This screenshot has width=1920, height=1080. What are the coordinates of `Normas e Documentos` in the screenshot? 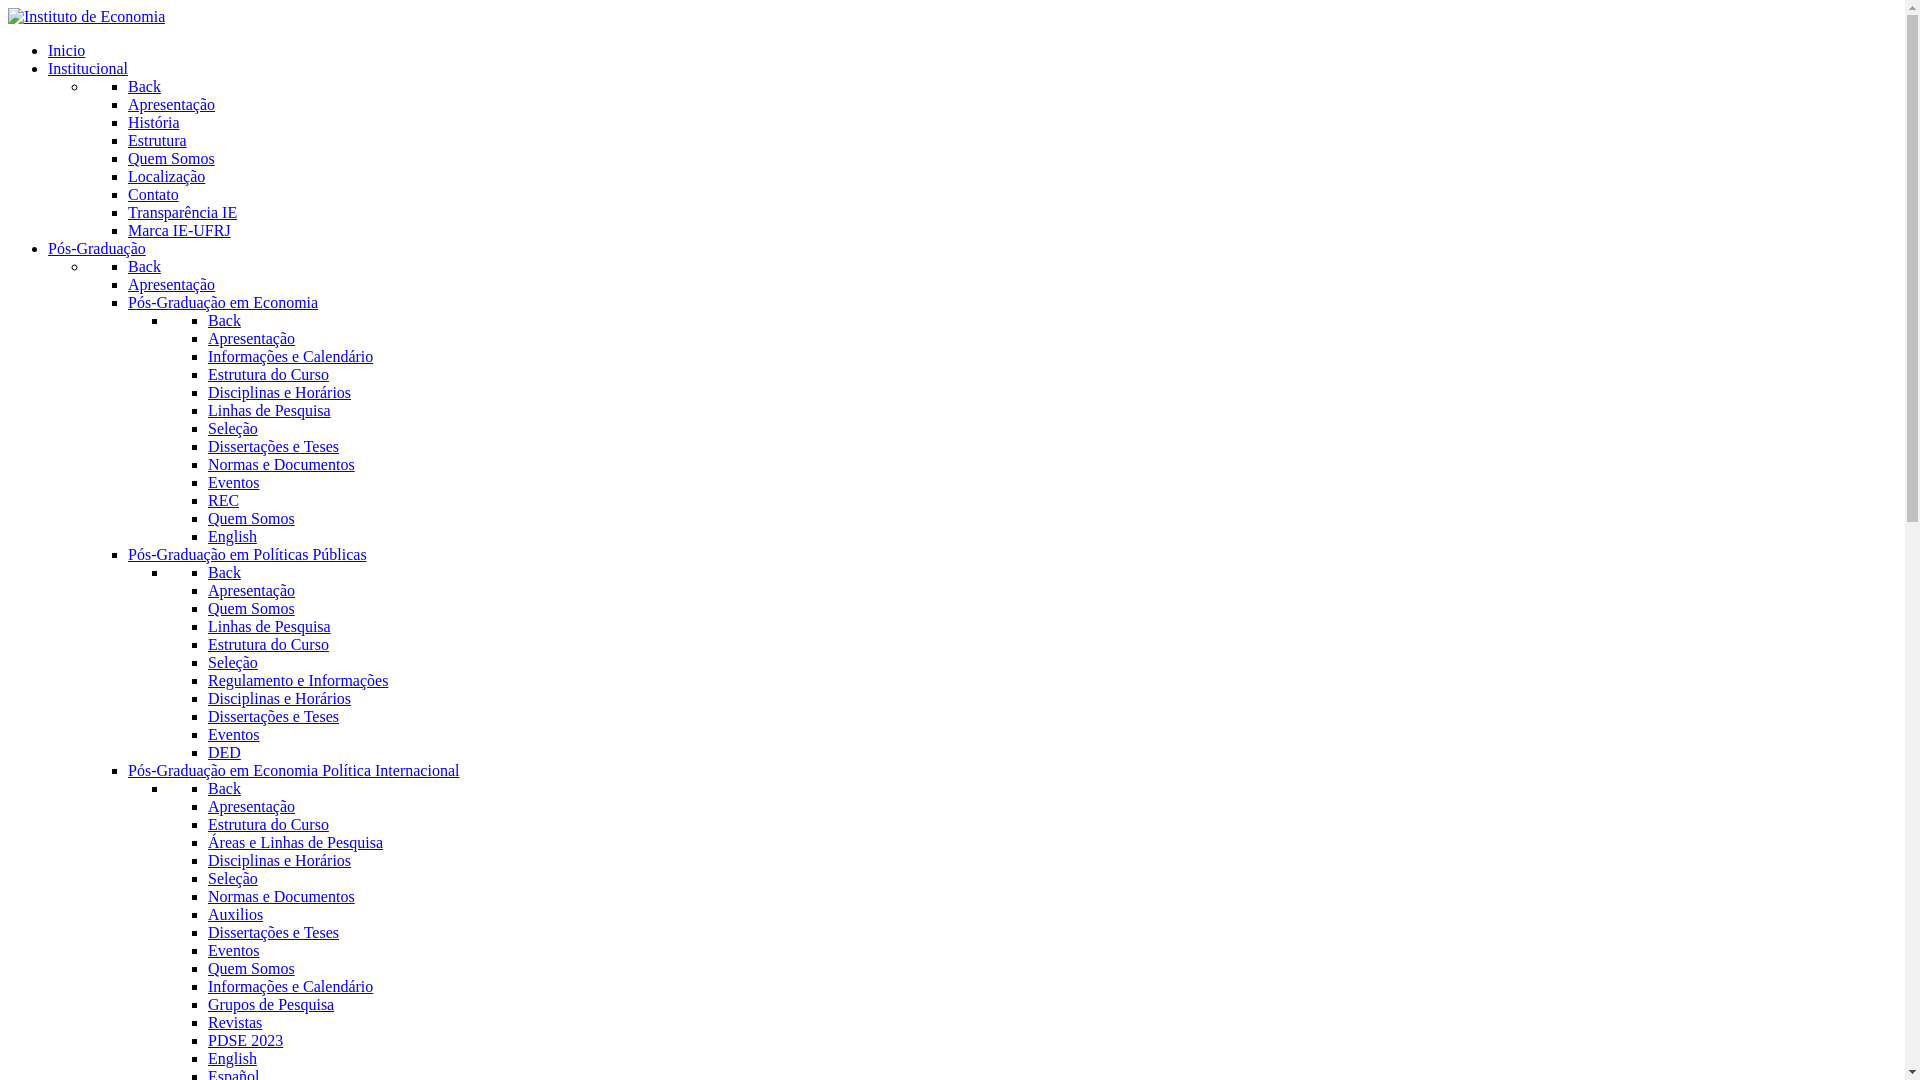 It's located at (282, 896).